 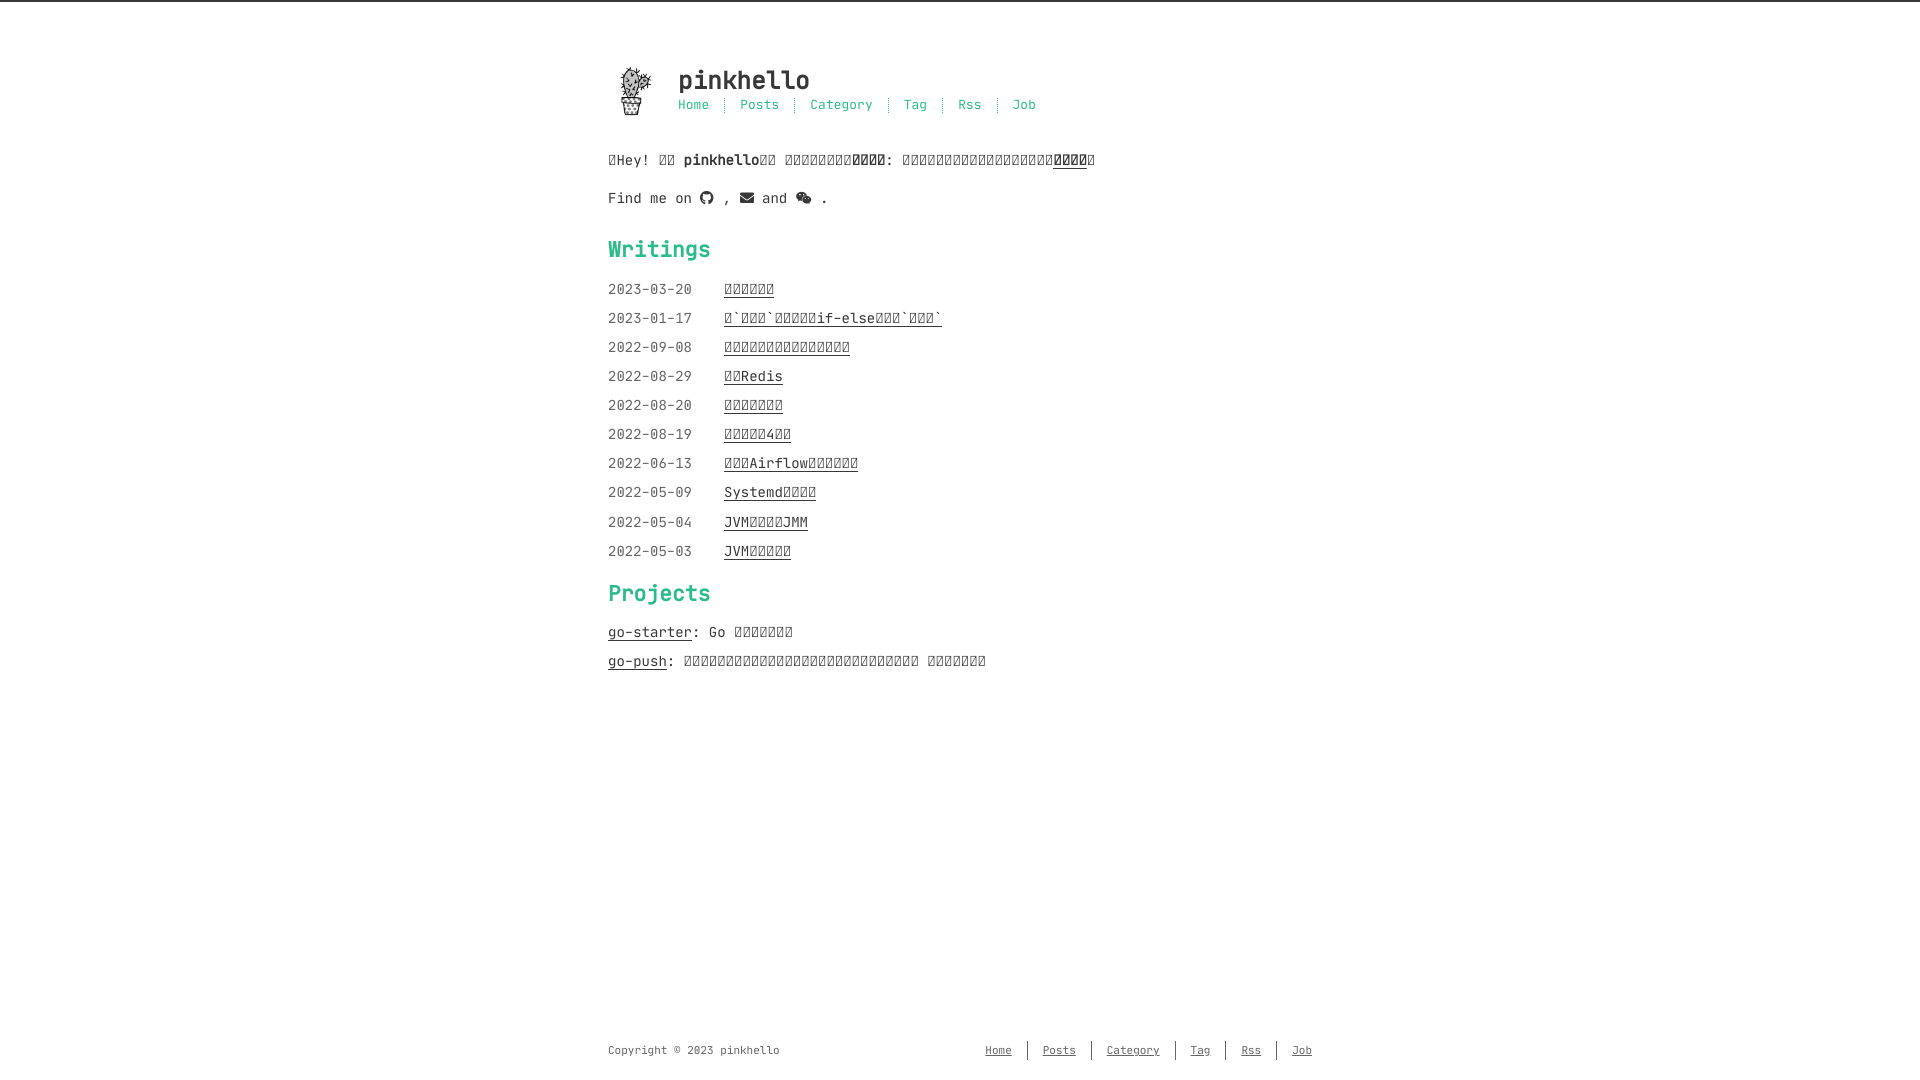 I want to click on pinkhello, so click(x=960, y=82).